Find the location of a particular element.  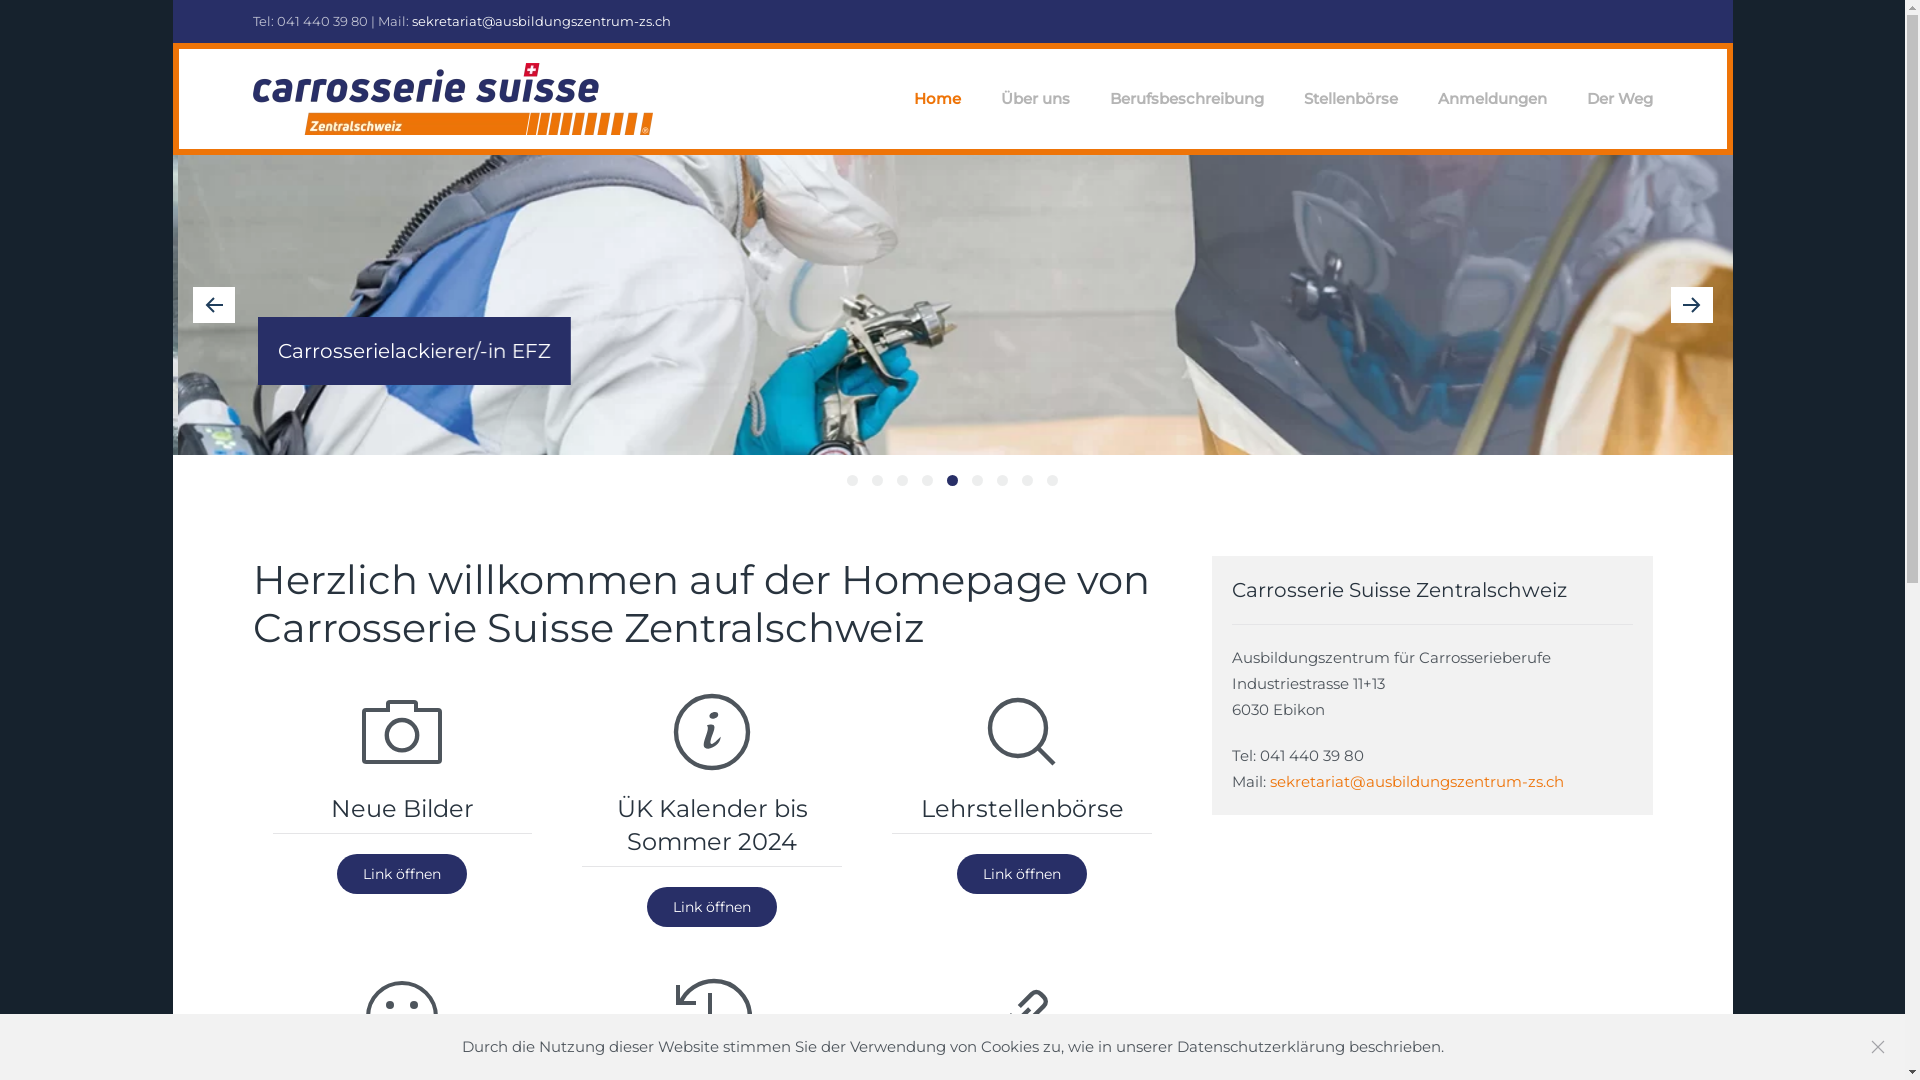

Carrosserielackierer/-in EFZ is located at coordinates (952, 480).